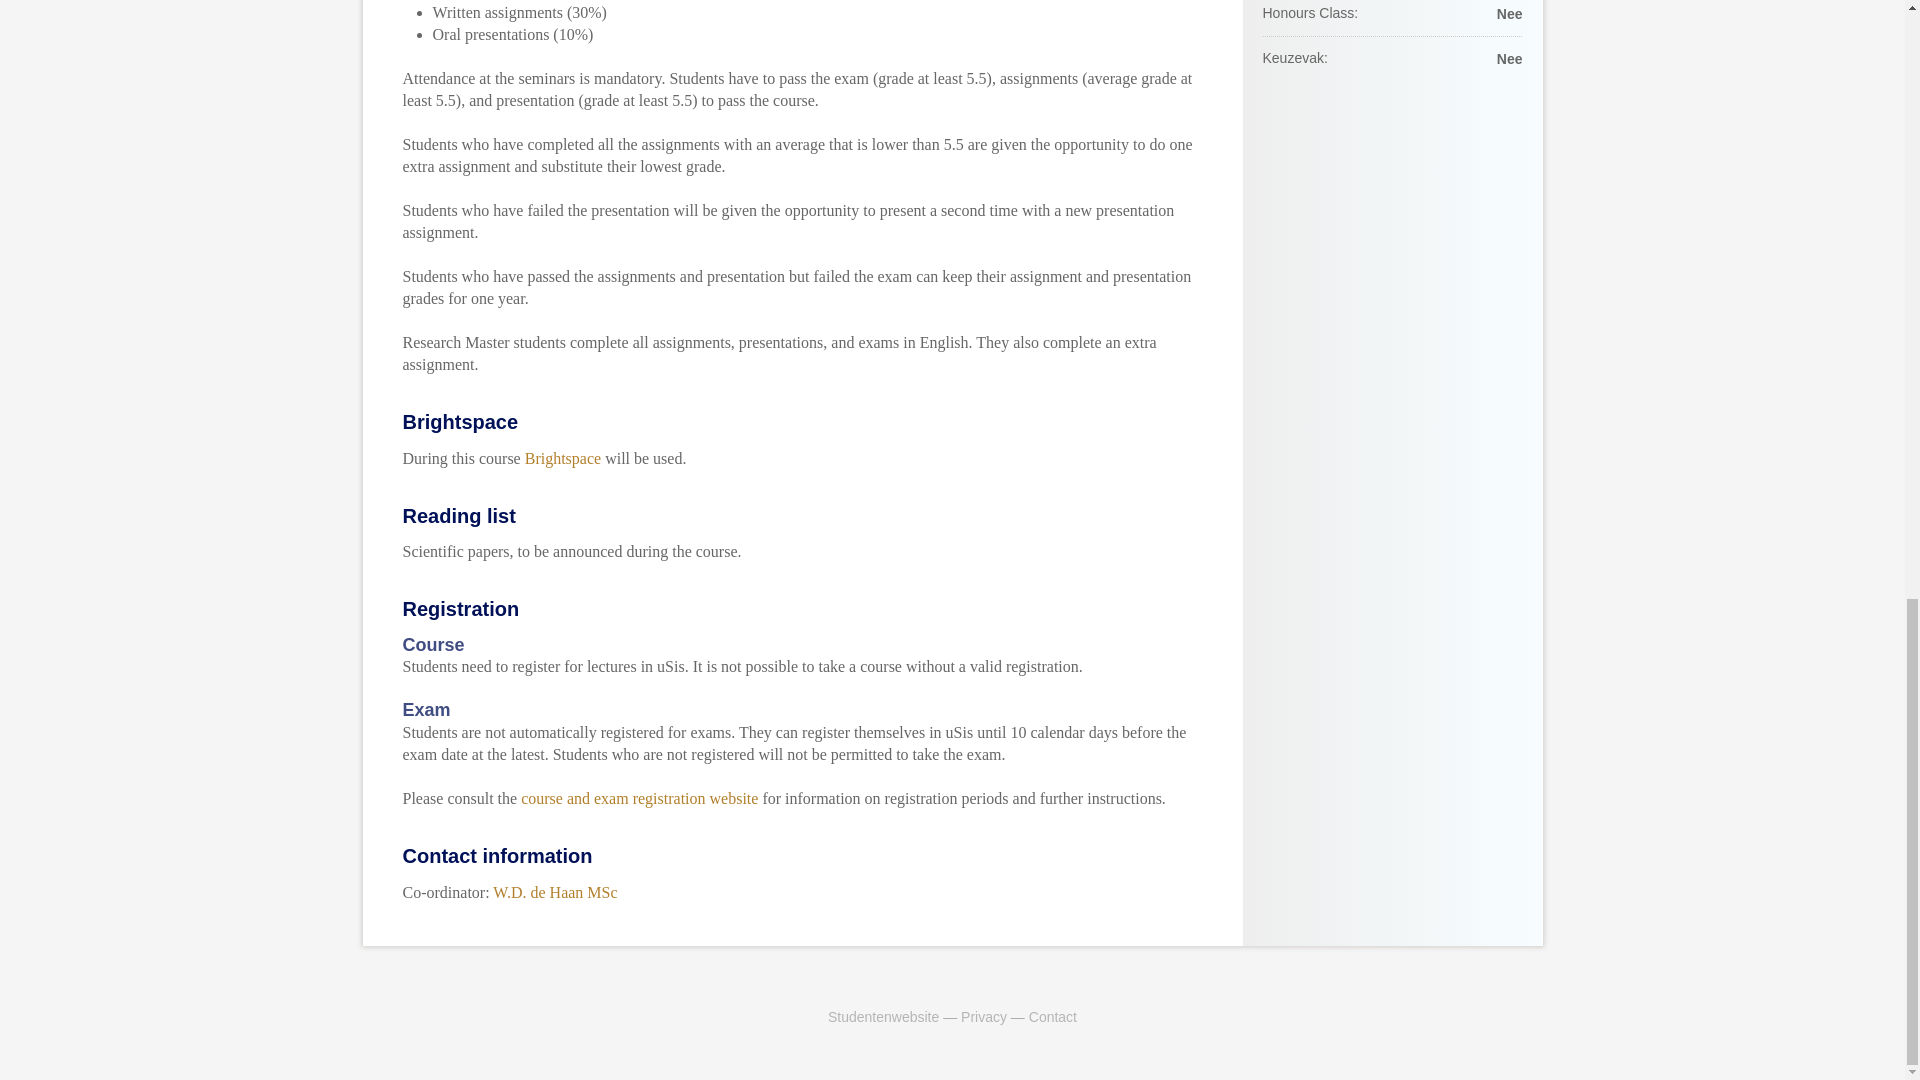 This screenshot has height=1080, width=1920. What do you see at coordinates (1053, 1016) in the screenshot?
I see `Contact` at bounding box center [1053, 1016].